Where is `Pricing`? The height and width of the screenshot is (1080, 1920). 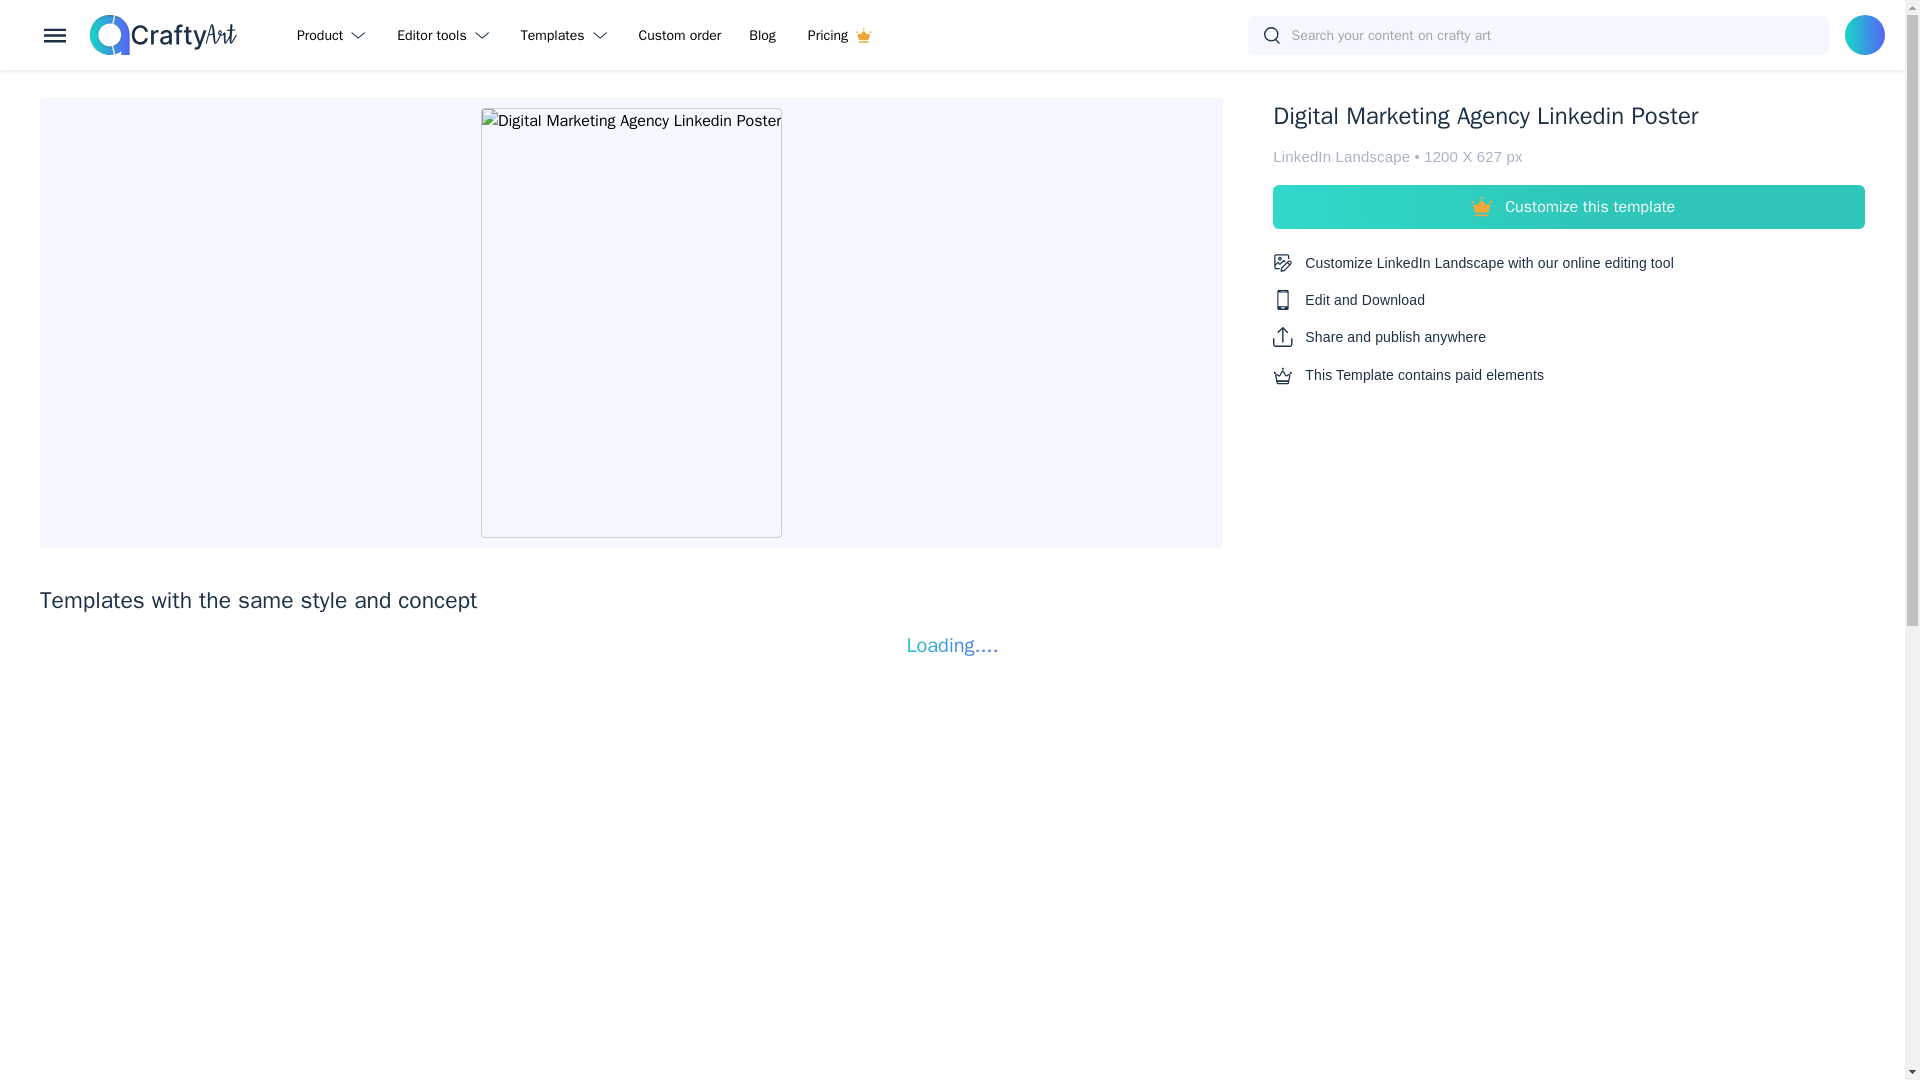
Pricing is located at coordinates (839, 34).